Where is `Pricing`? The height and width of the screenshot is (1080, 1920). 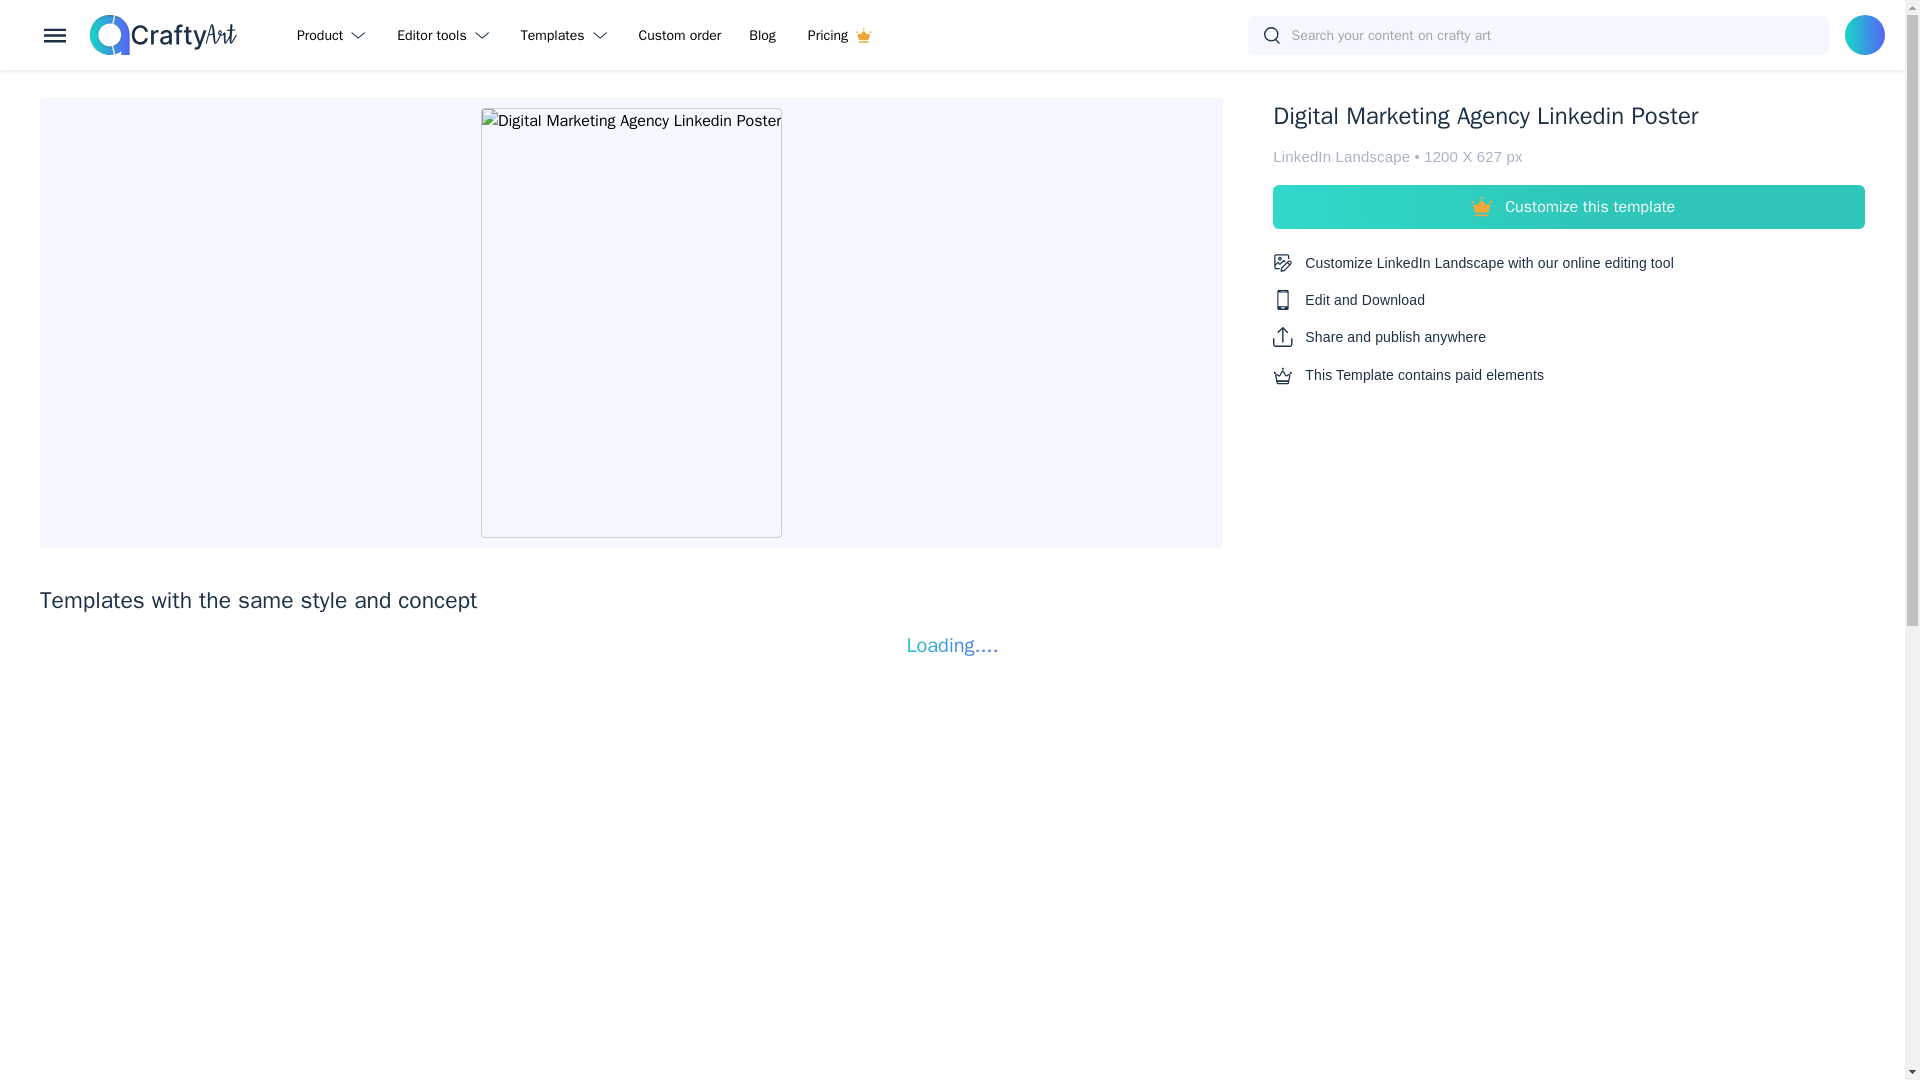
Pricing is located at coordinates (839, 34).